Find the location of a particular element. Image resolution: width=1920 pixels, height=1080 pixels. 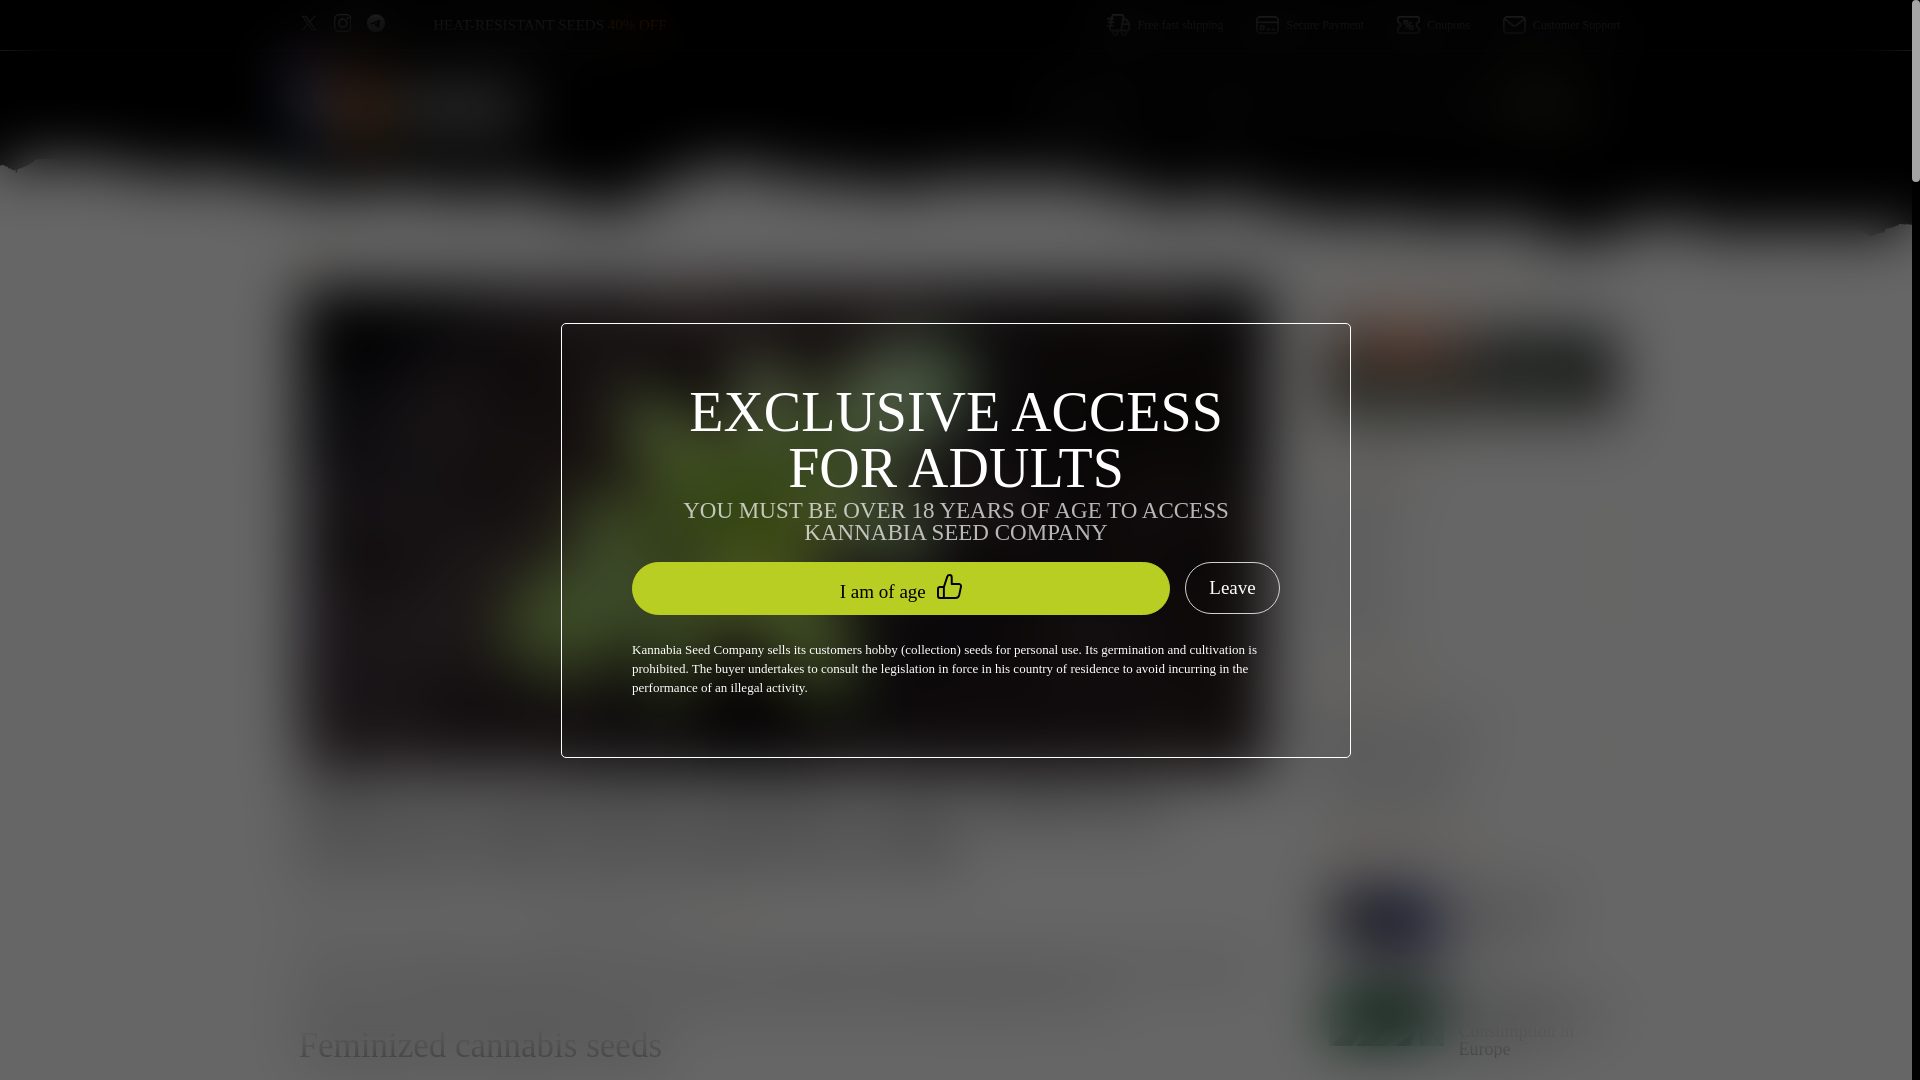

Can you get a hangover from weed? is located at coordinates (1470, 921).